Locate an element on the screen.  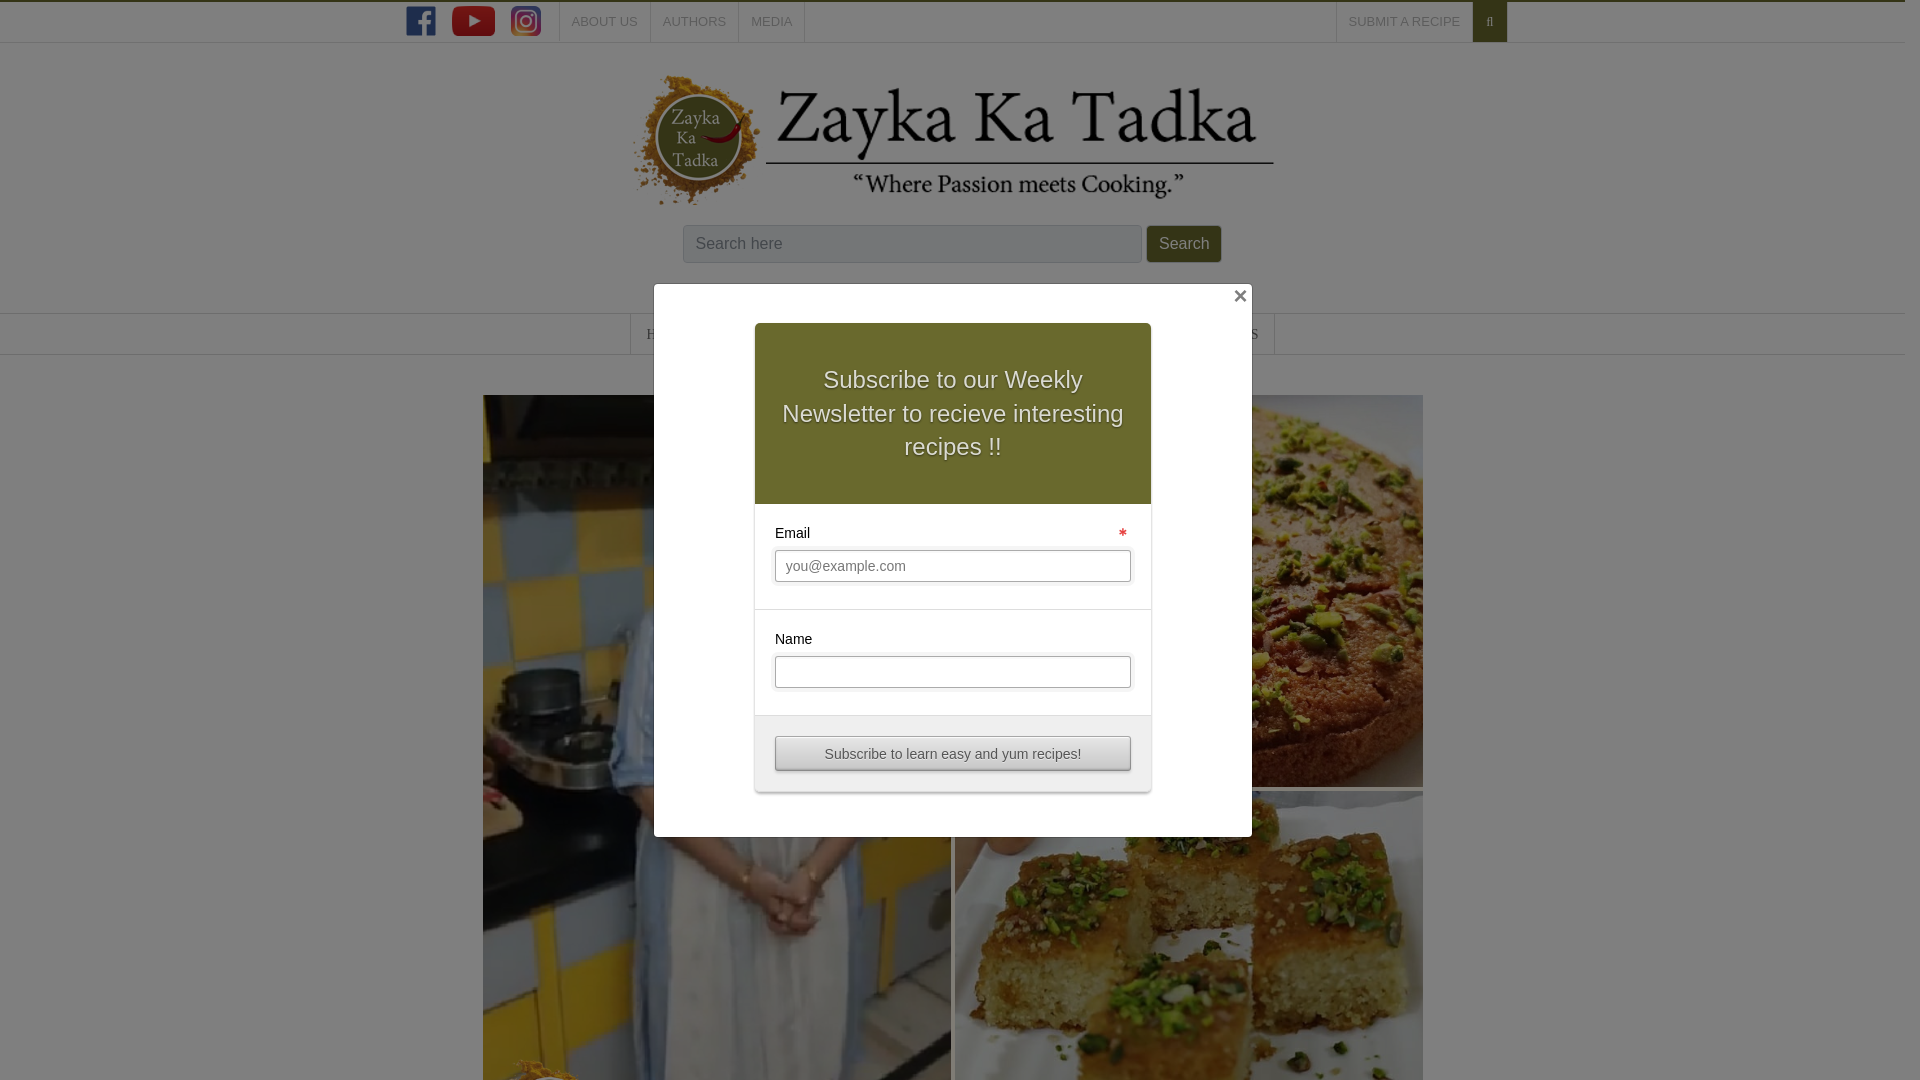
Search is located at coordinates (1184, 242).